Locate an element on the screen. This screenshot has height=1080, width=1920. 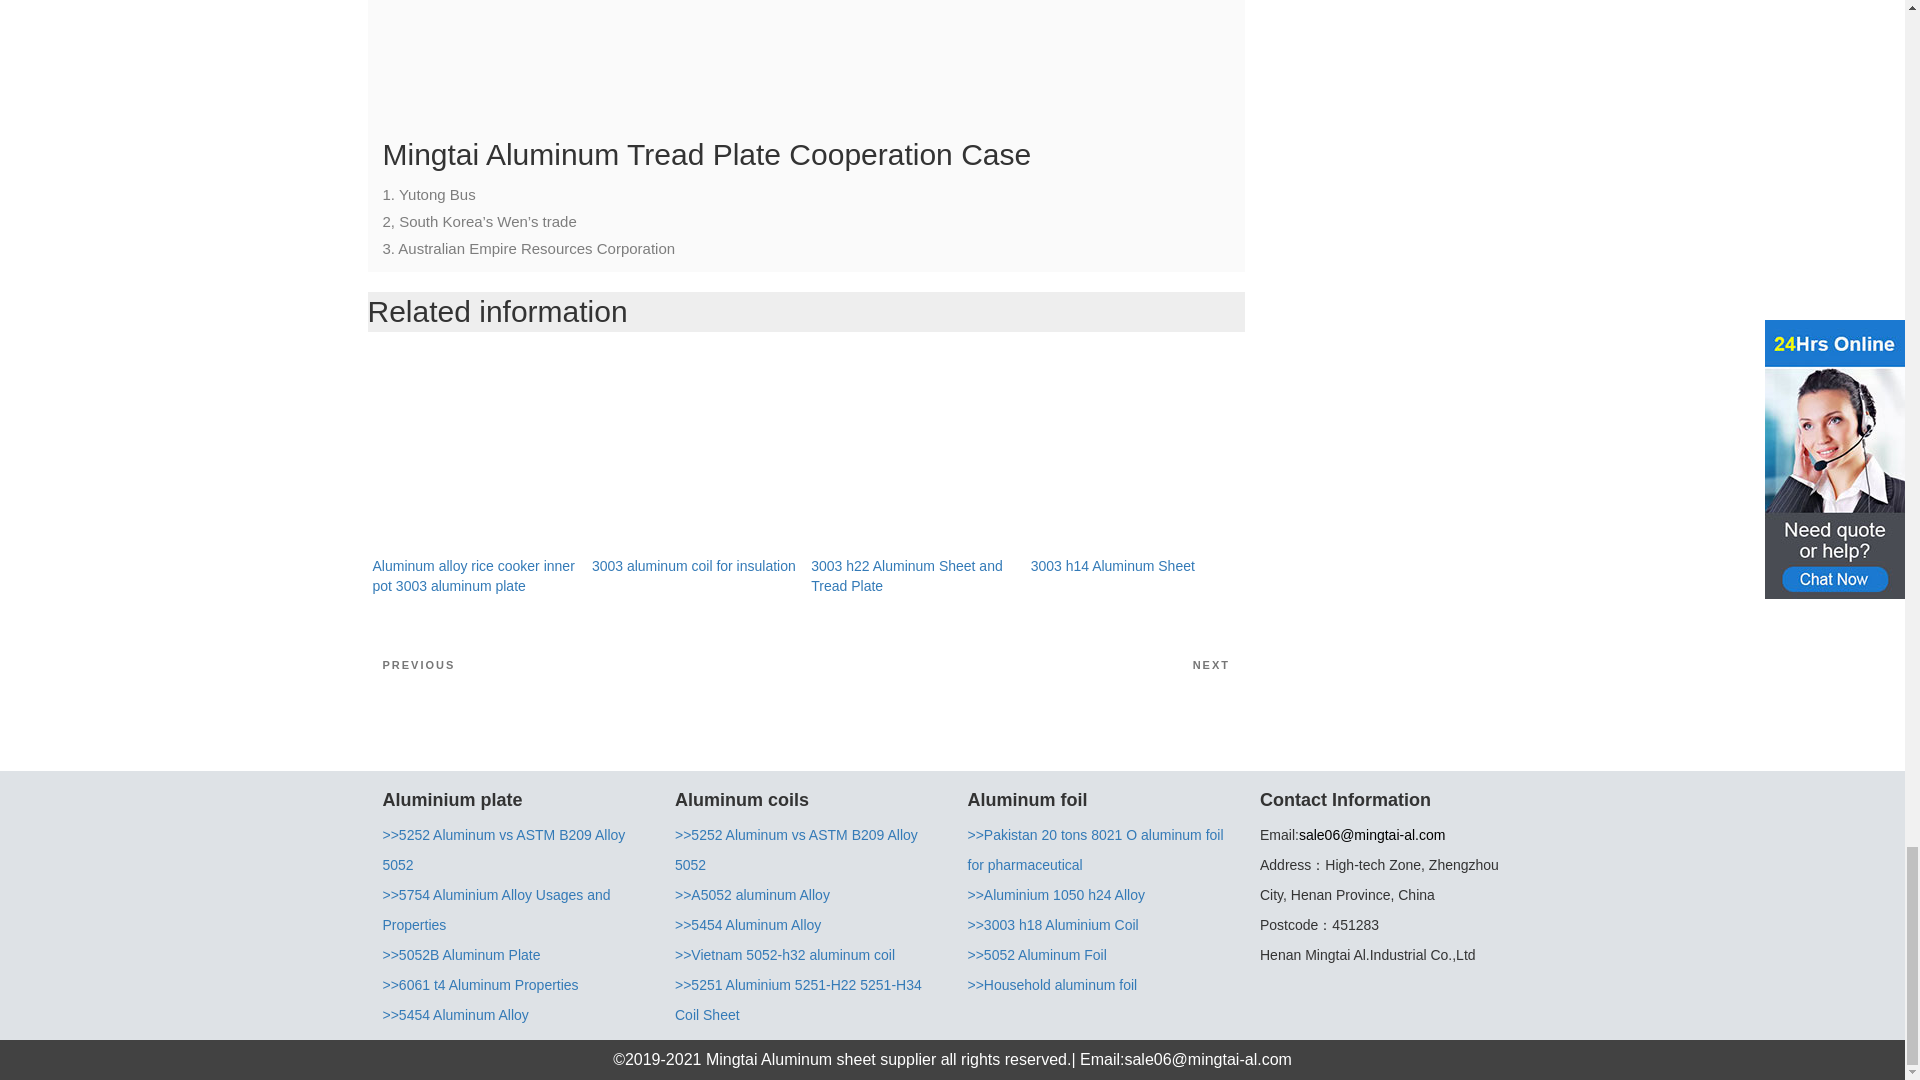
3003 h14 Aluminum Sheet is located at coordinates (1136, 450).